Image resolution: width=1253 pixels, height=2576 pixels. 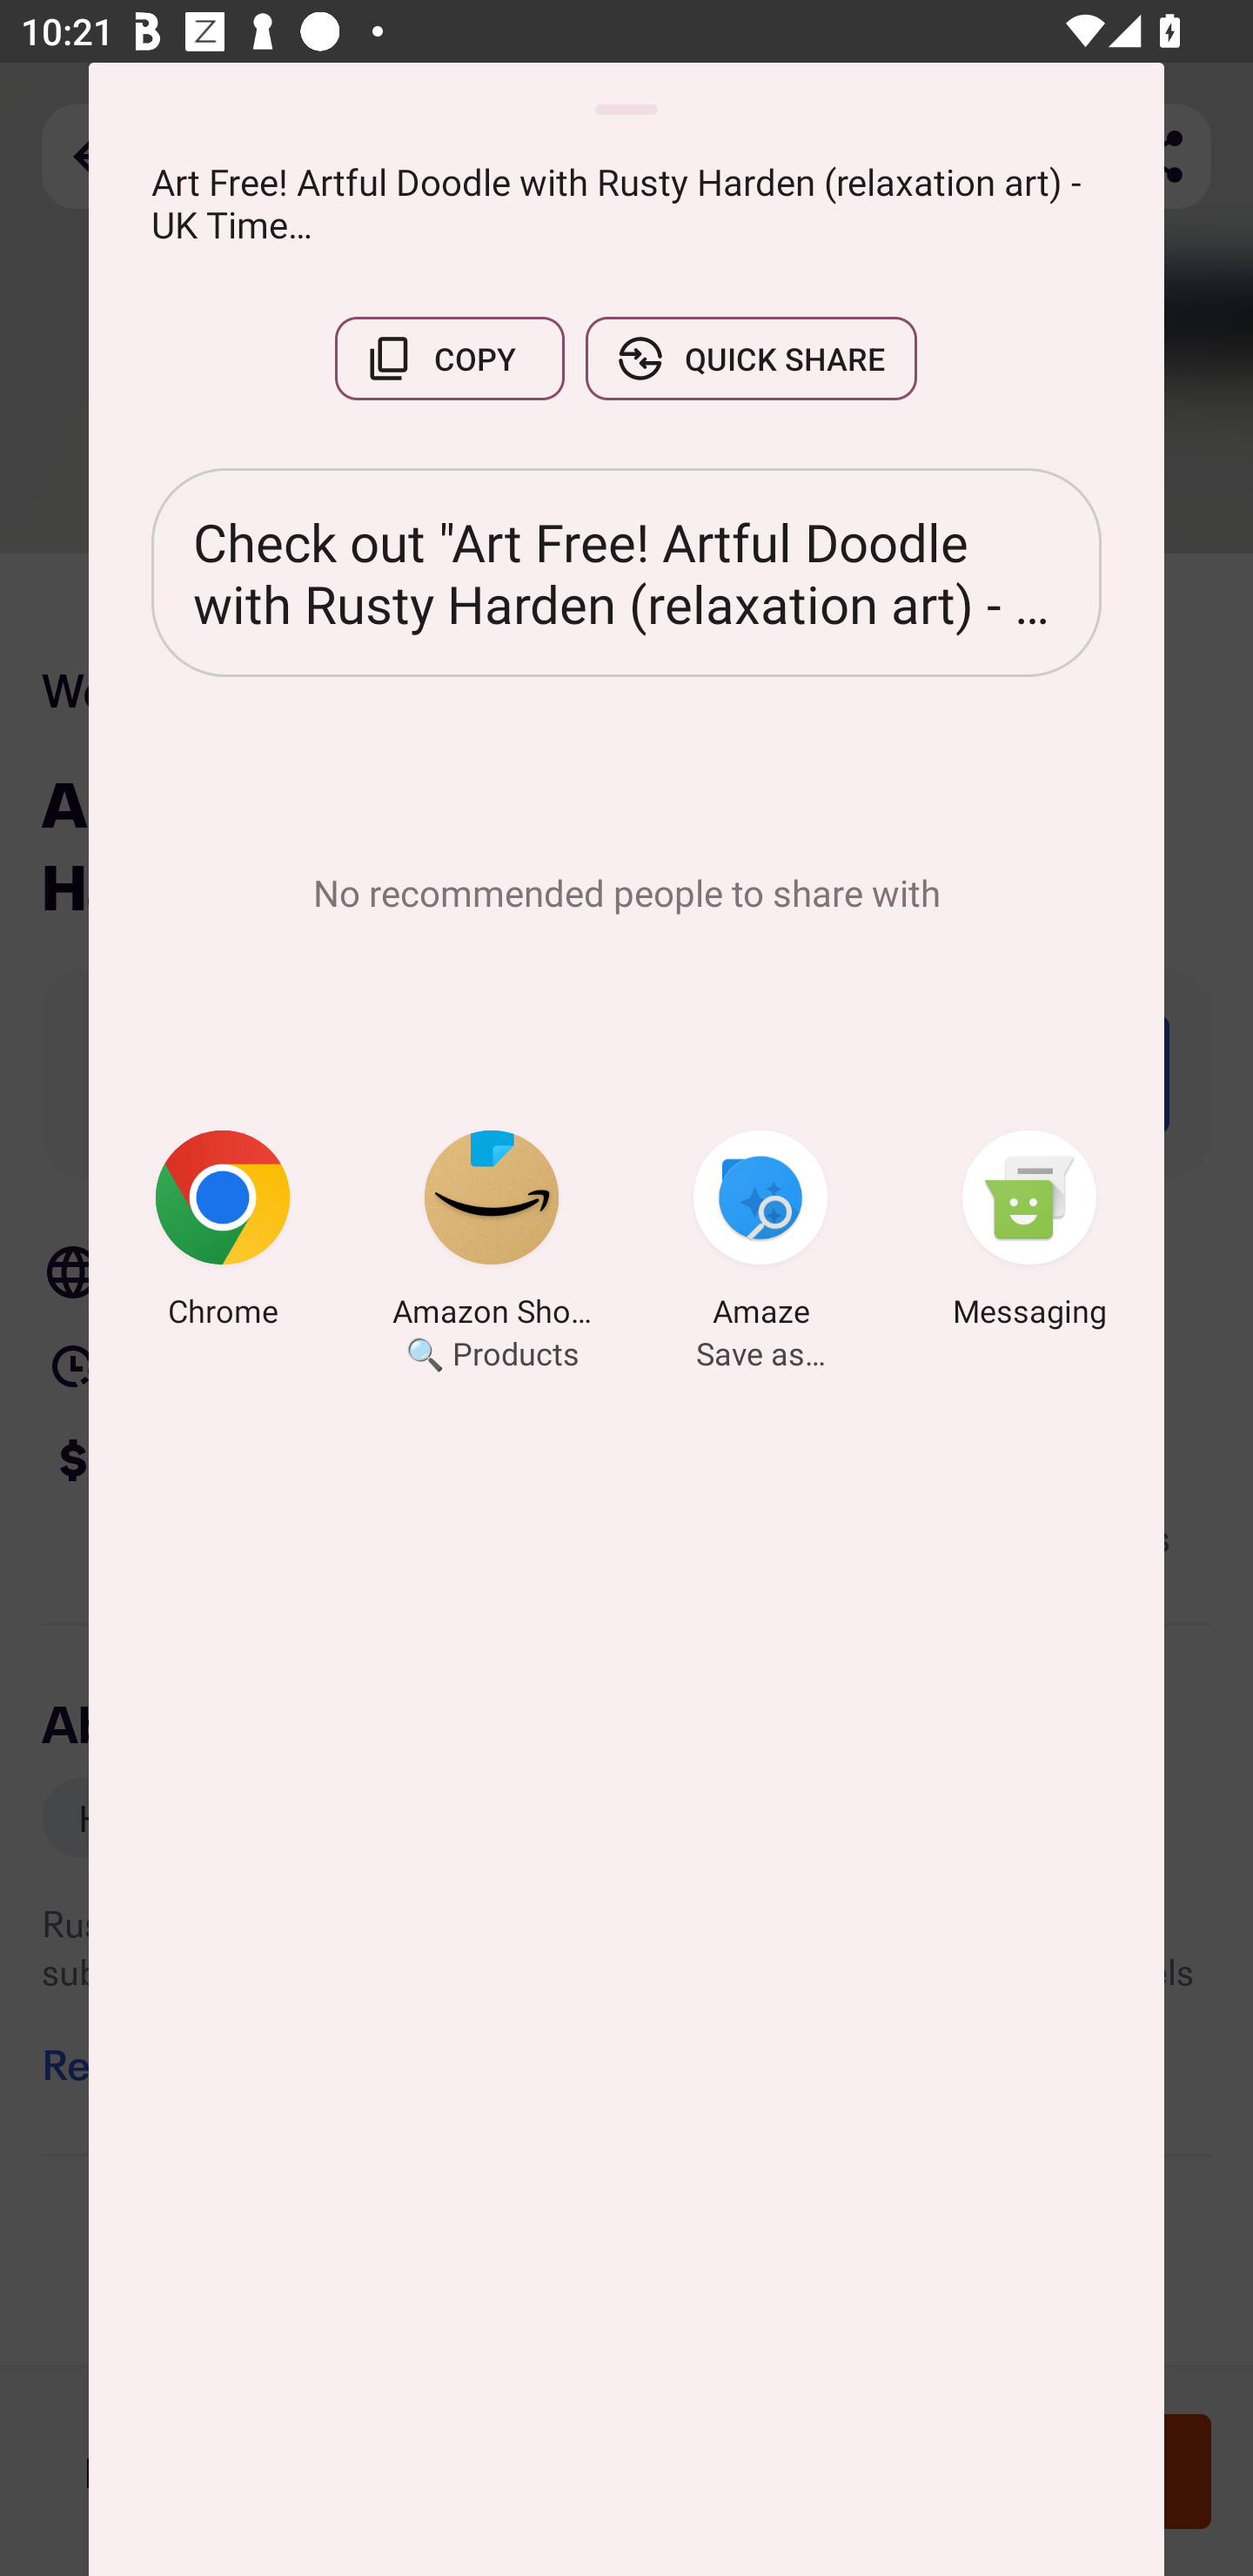 I want to click on QUICK SHARE, so click(x=751, y=359).